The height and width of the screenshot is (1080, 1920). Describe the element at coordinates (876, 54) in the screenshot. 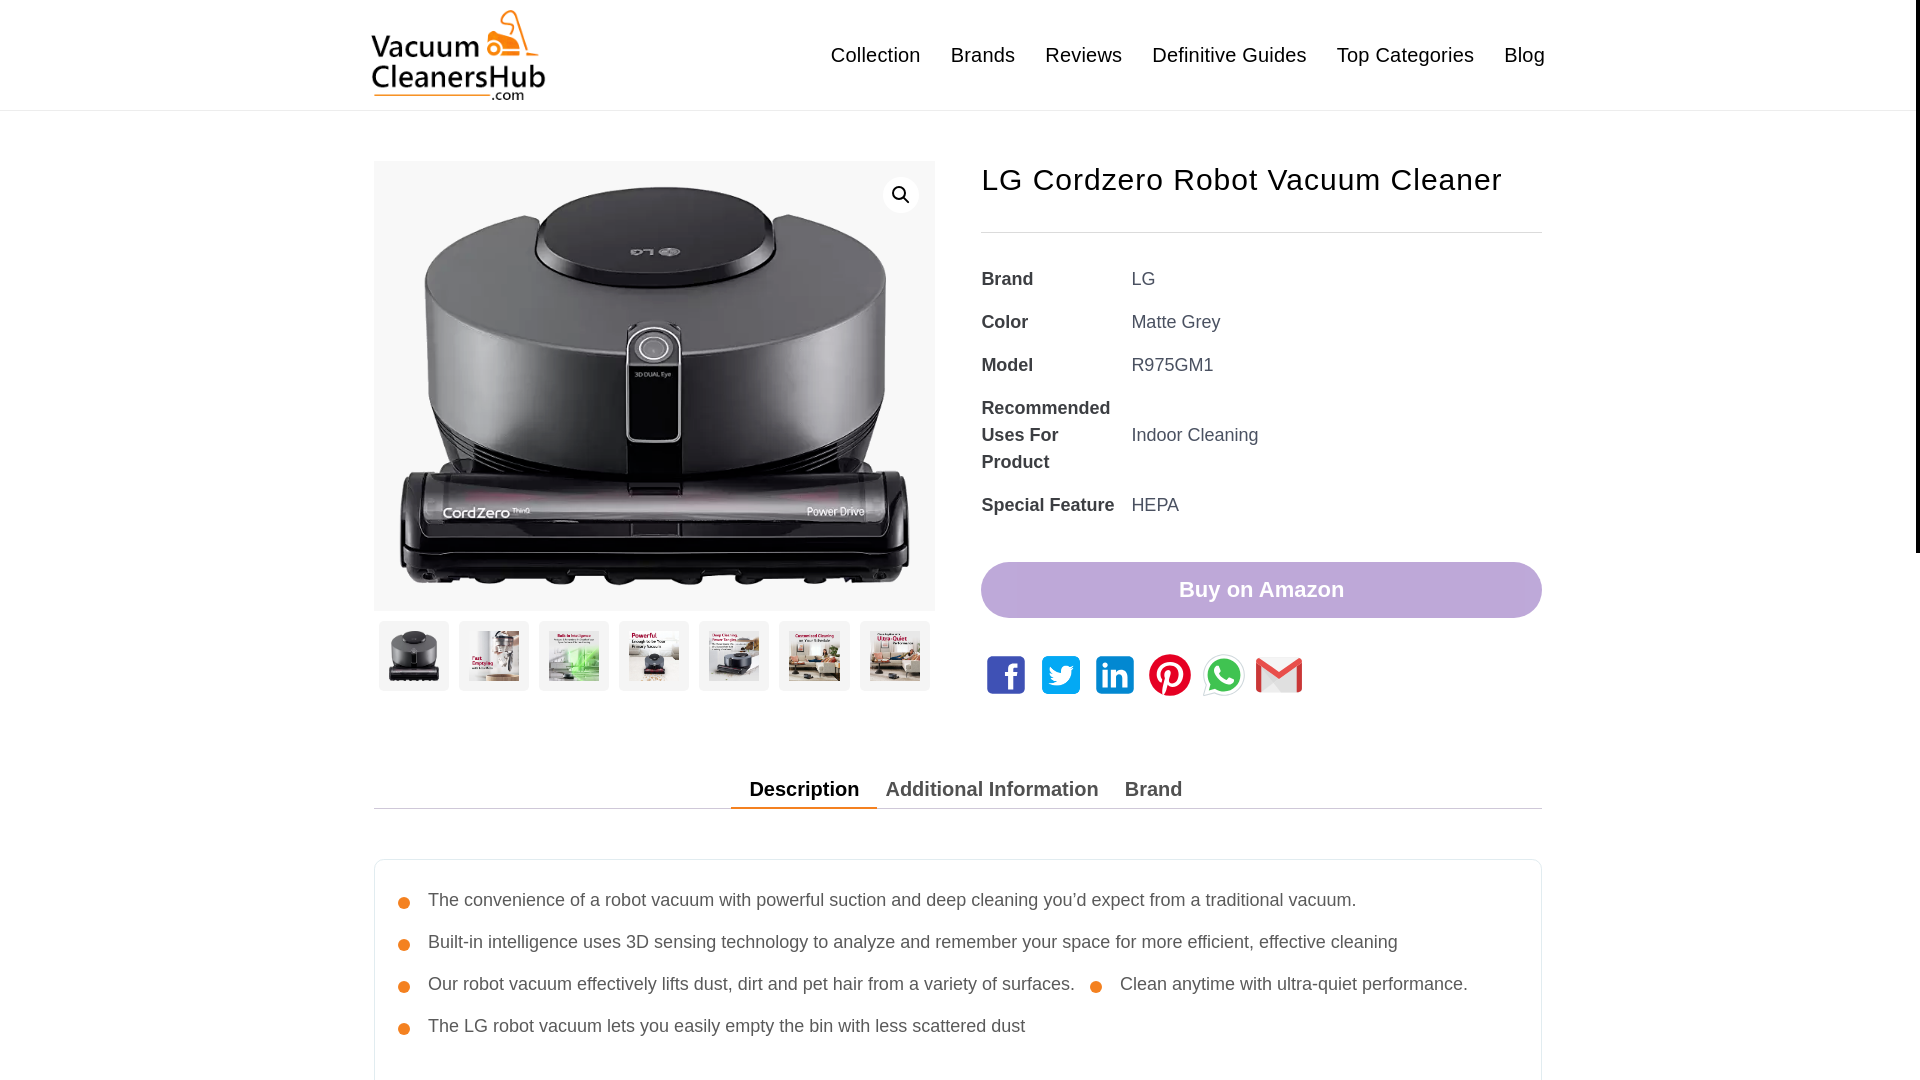

I see `Collection` at that location.